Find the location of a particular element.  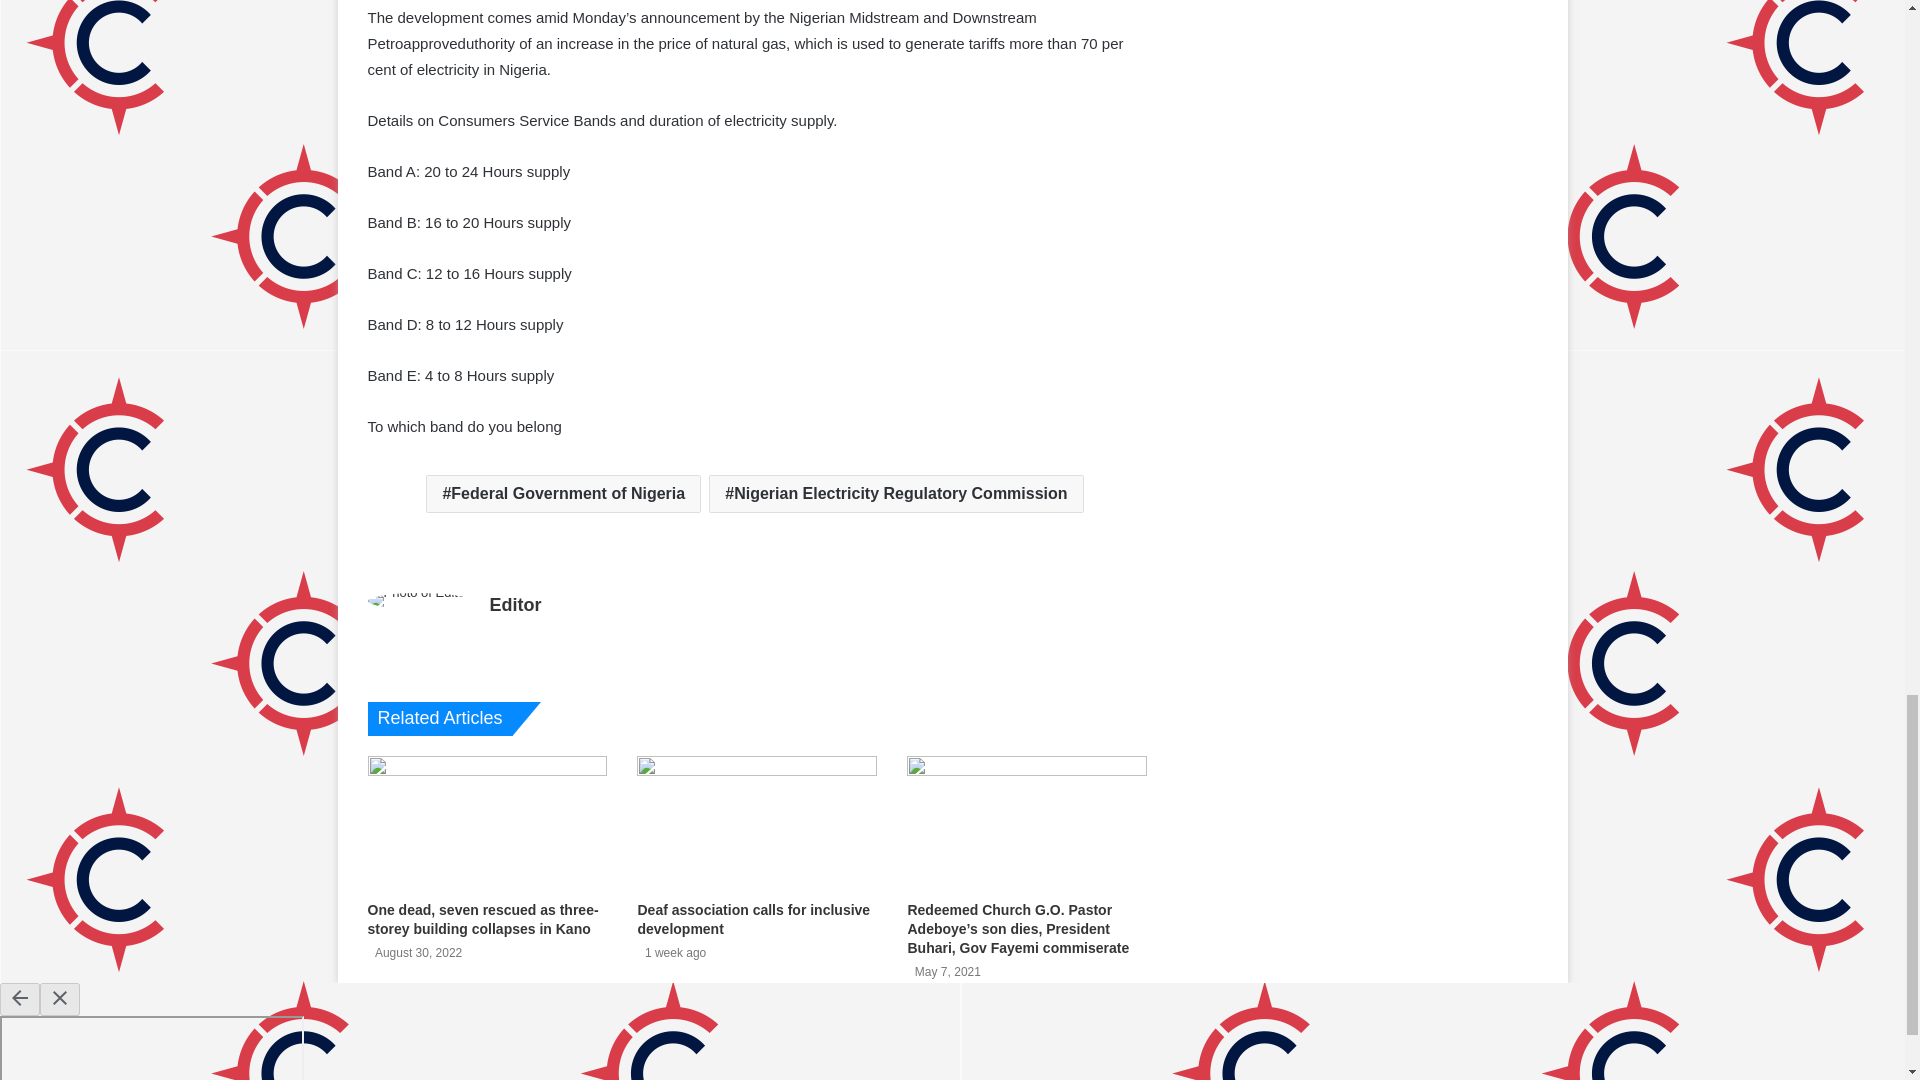

Federal Government of Nigeria is located at coordinates (563, 494).